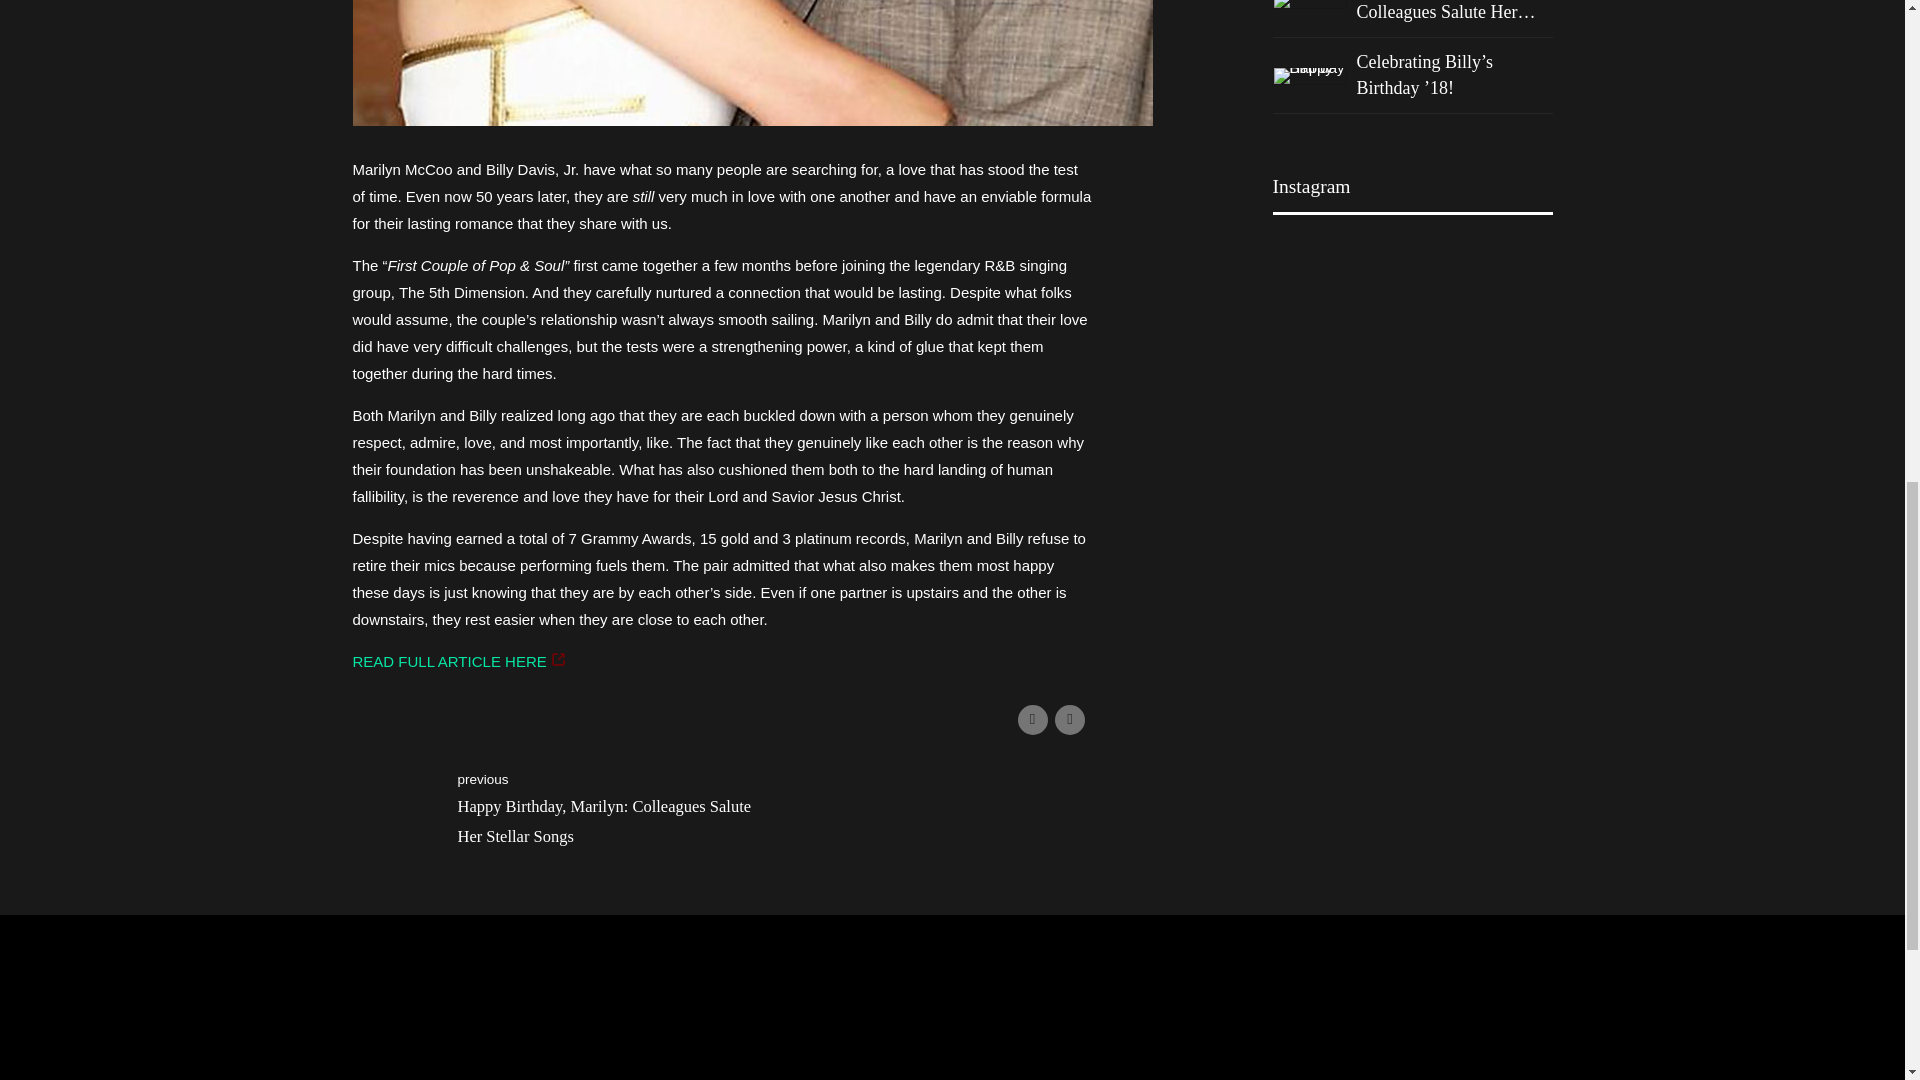 Image resolution: width=1920 pixels, height=1080 pixels. Describe the element at coordinates (1032, 720) in the screenshot. I see `Share on Facebook` at that location.